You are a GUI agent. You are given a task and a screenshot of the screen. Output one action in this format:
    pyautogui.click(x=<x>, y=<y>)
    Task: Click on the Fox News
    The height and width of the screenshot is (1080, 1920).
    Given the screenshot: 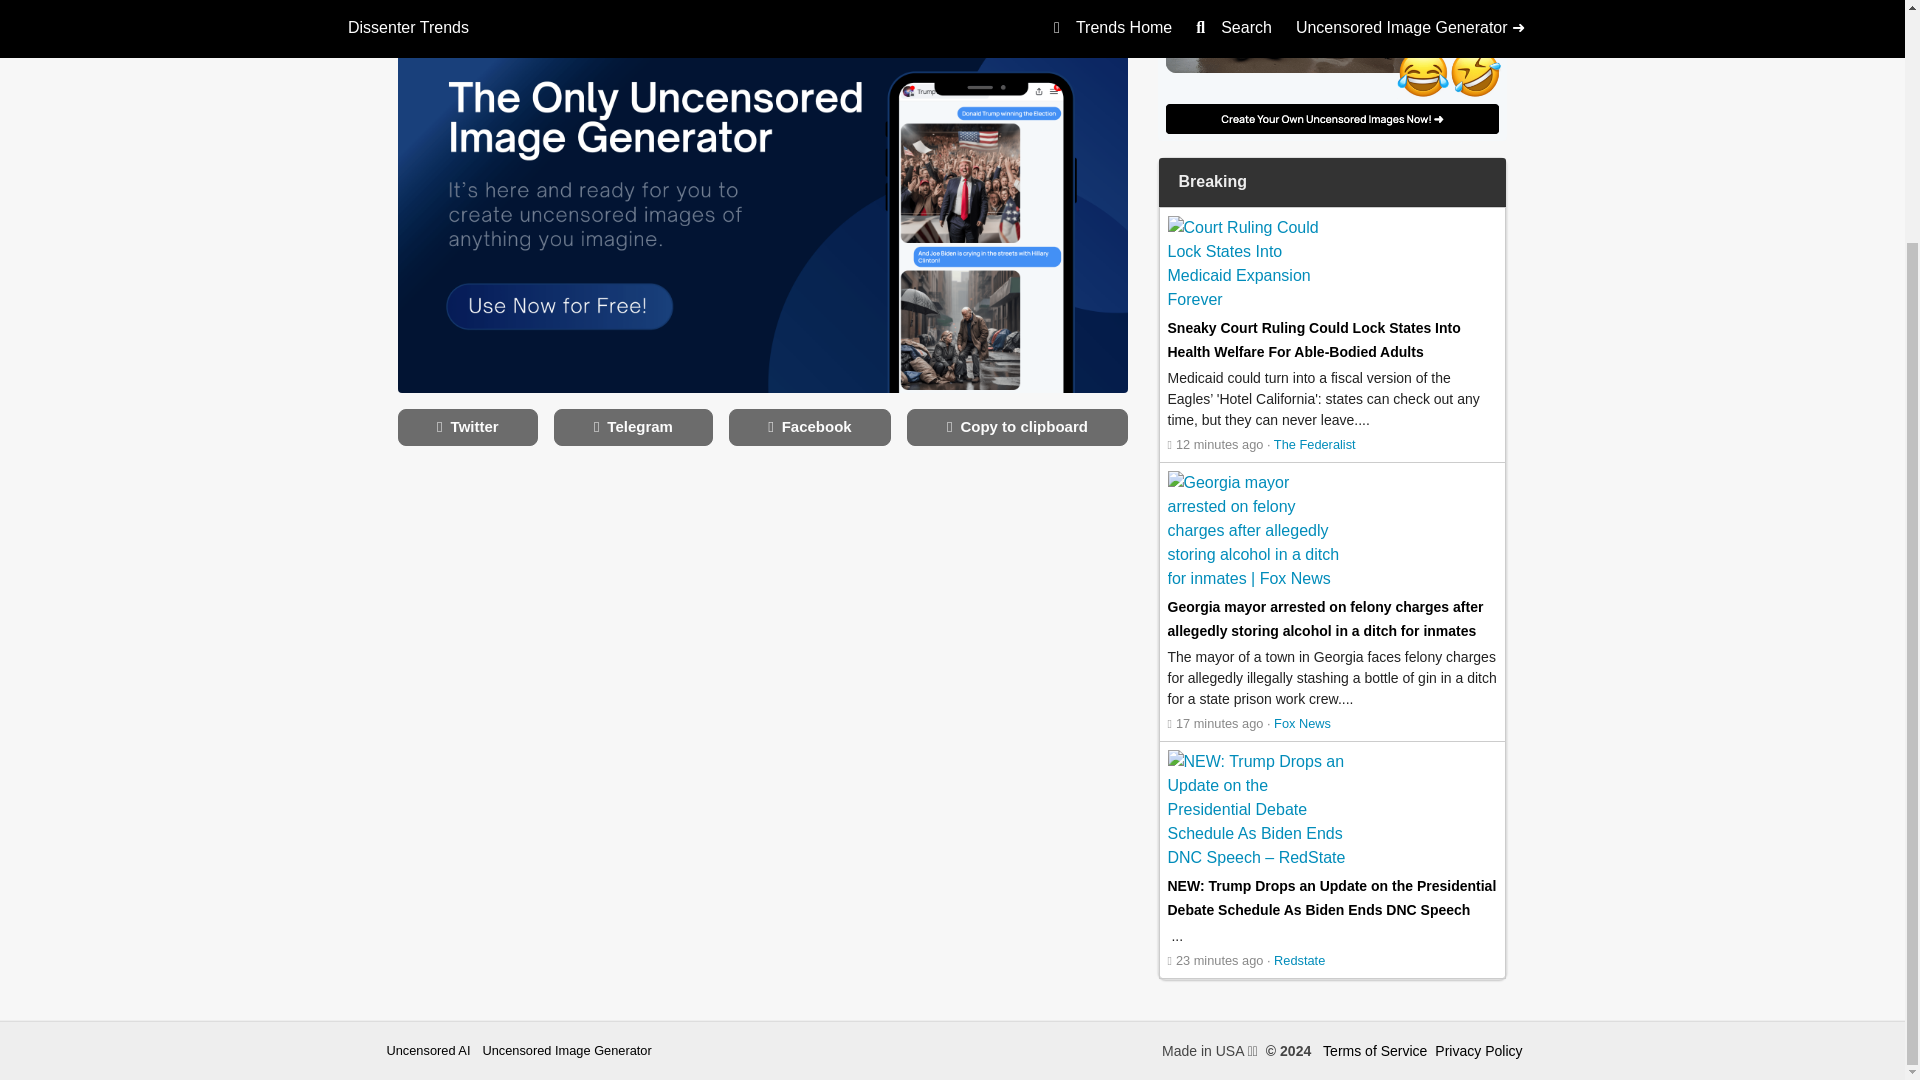 What is the action you would take?
    pyautogui.click(x=1302, y=724)
    